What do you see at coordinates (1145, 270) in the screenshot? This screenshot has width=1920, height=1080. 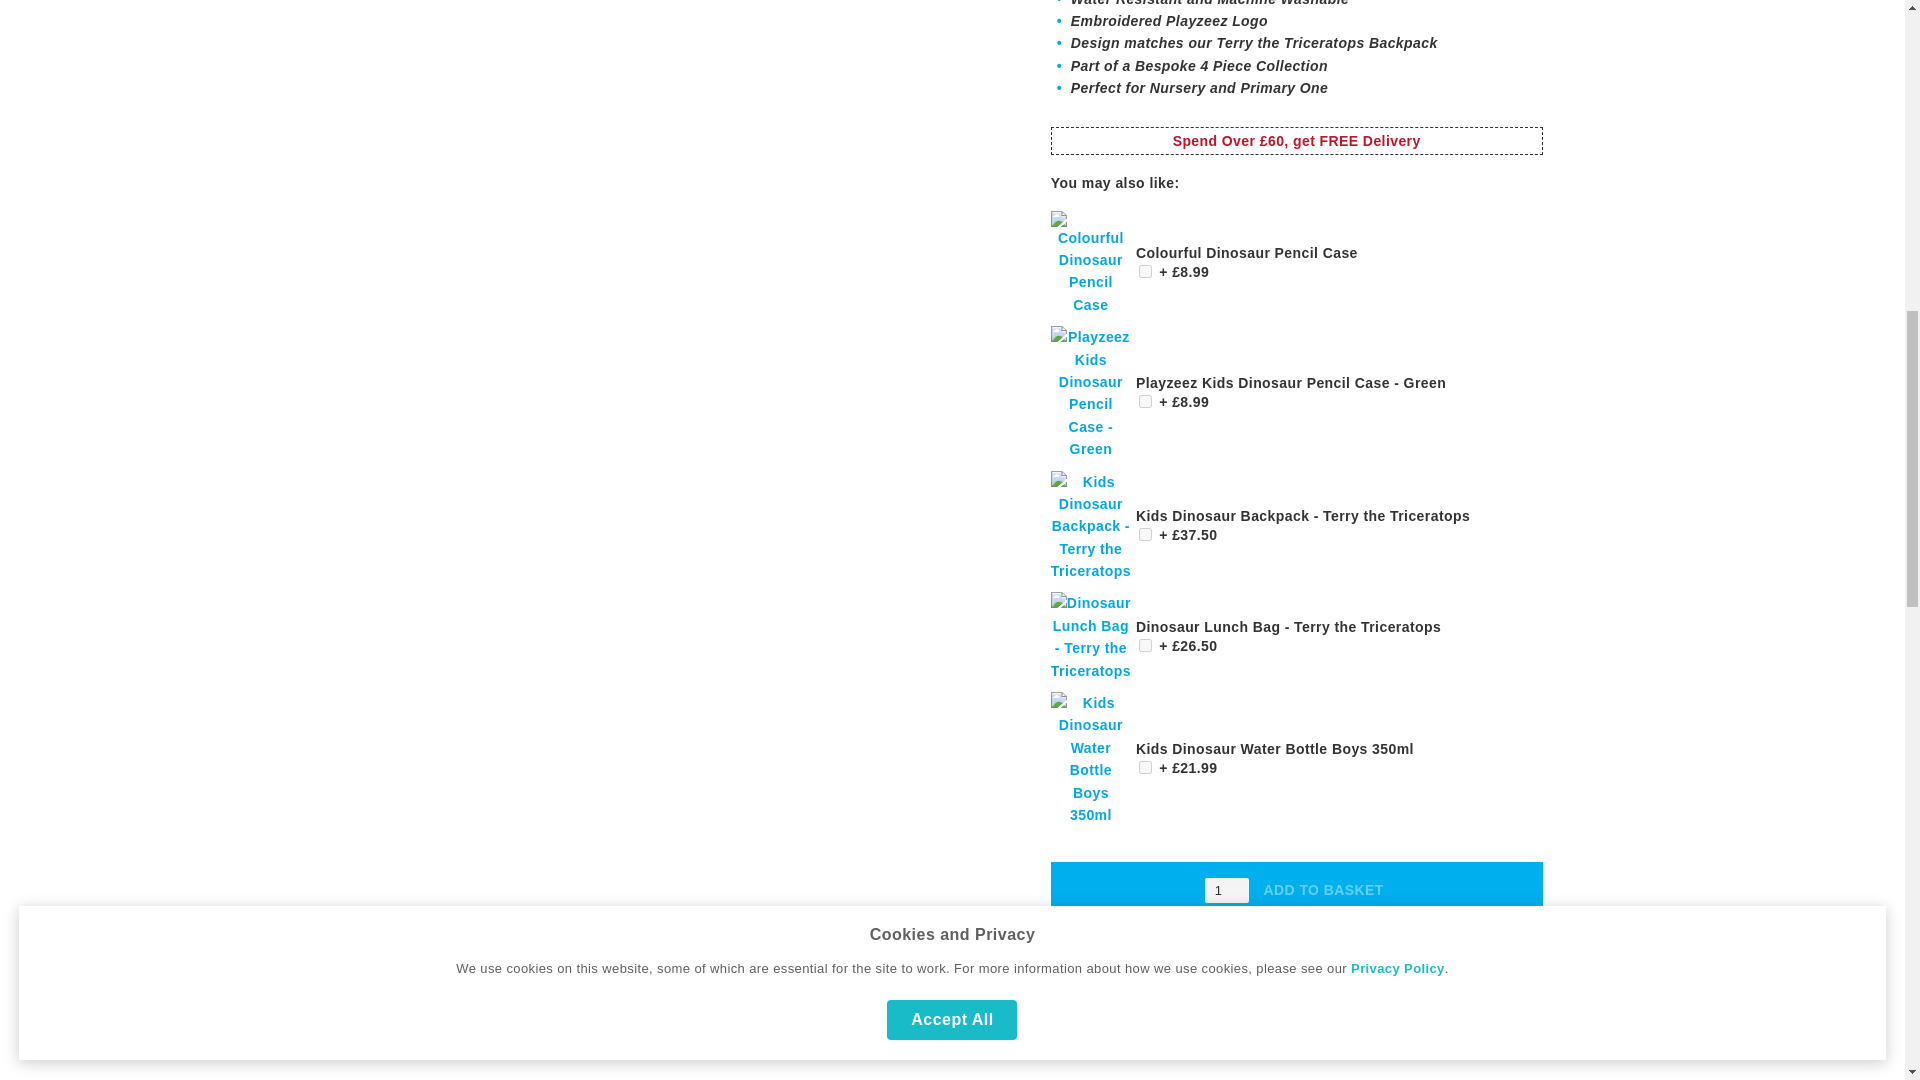 I see `1` at bounding box center [1145, 270].